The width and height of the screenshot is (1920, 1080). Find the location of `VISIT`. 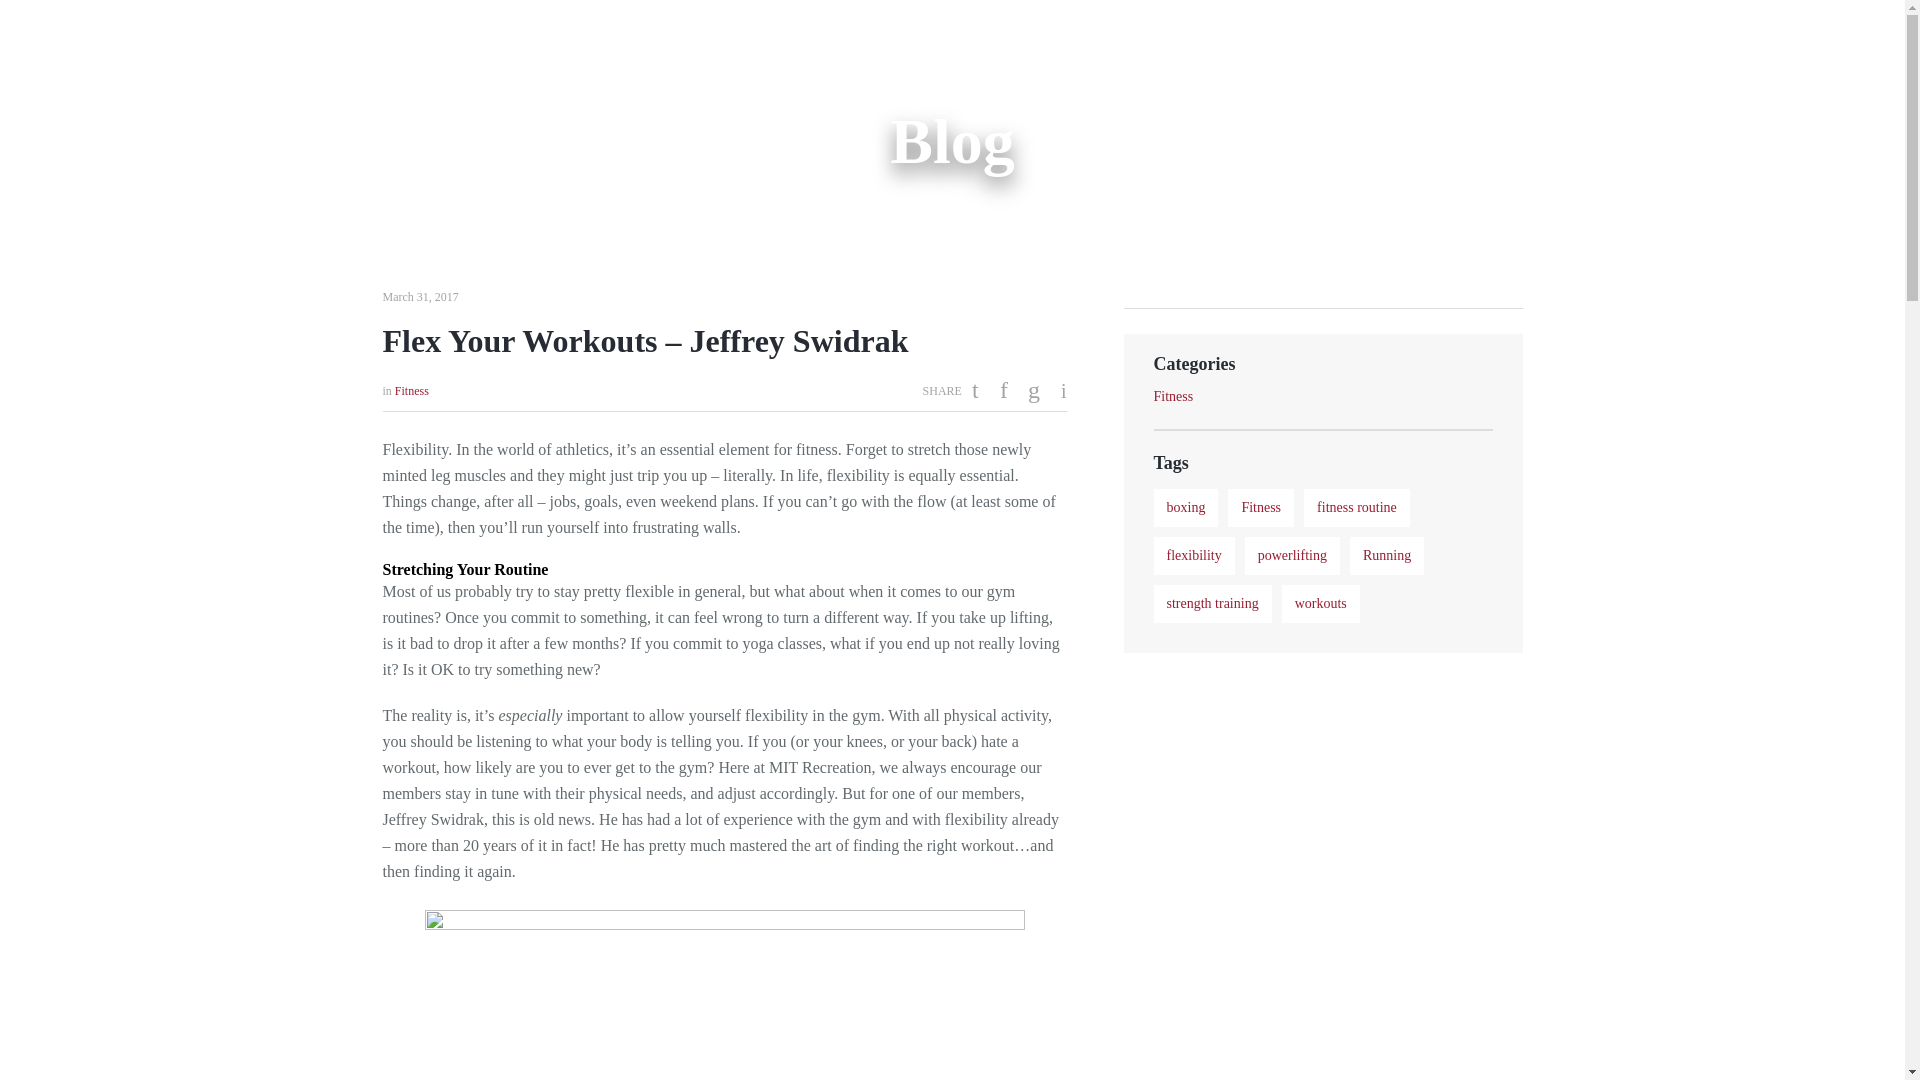

VISIT is located at coordinates (1013, 38).